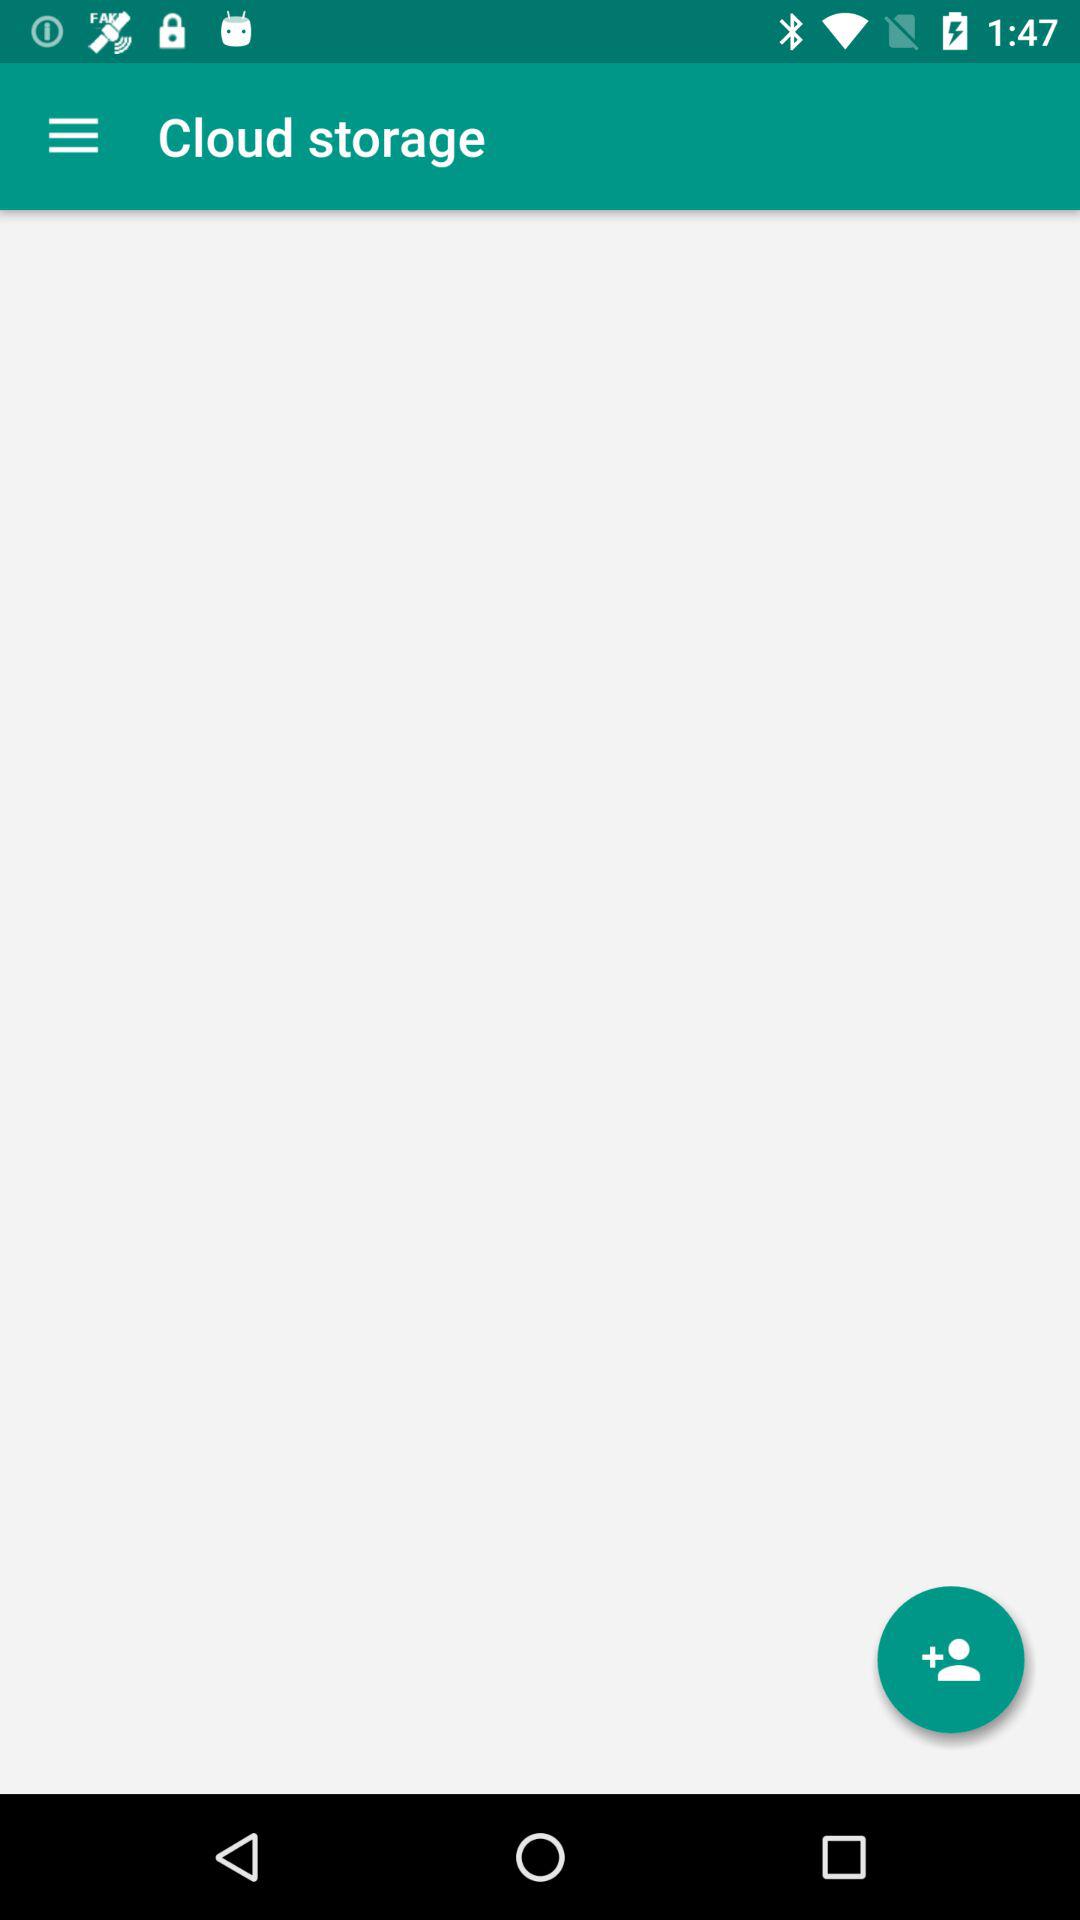 The height and width of the screenshot is (1920, 1080). I want to click on choose the item to the left of the cloud storage icon, so click(73, 136).